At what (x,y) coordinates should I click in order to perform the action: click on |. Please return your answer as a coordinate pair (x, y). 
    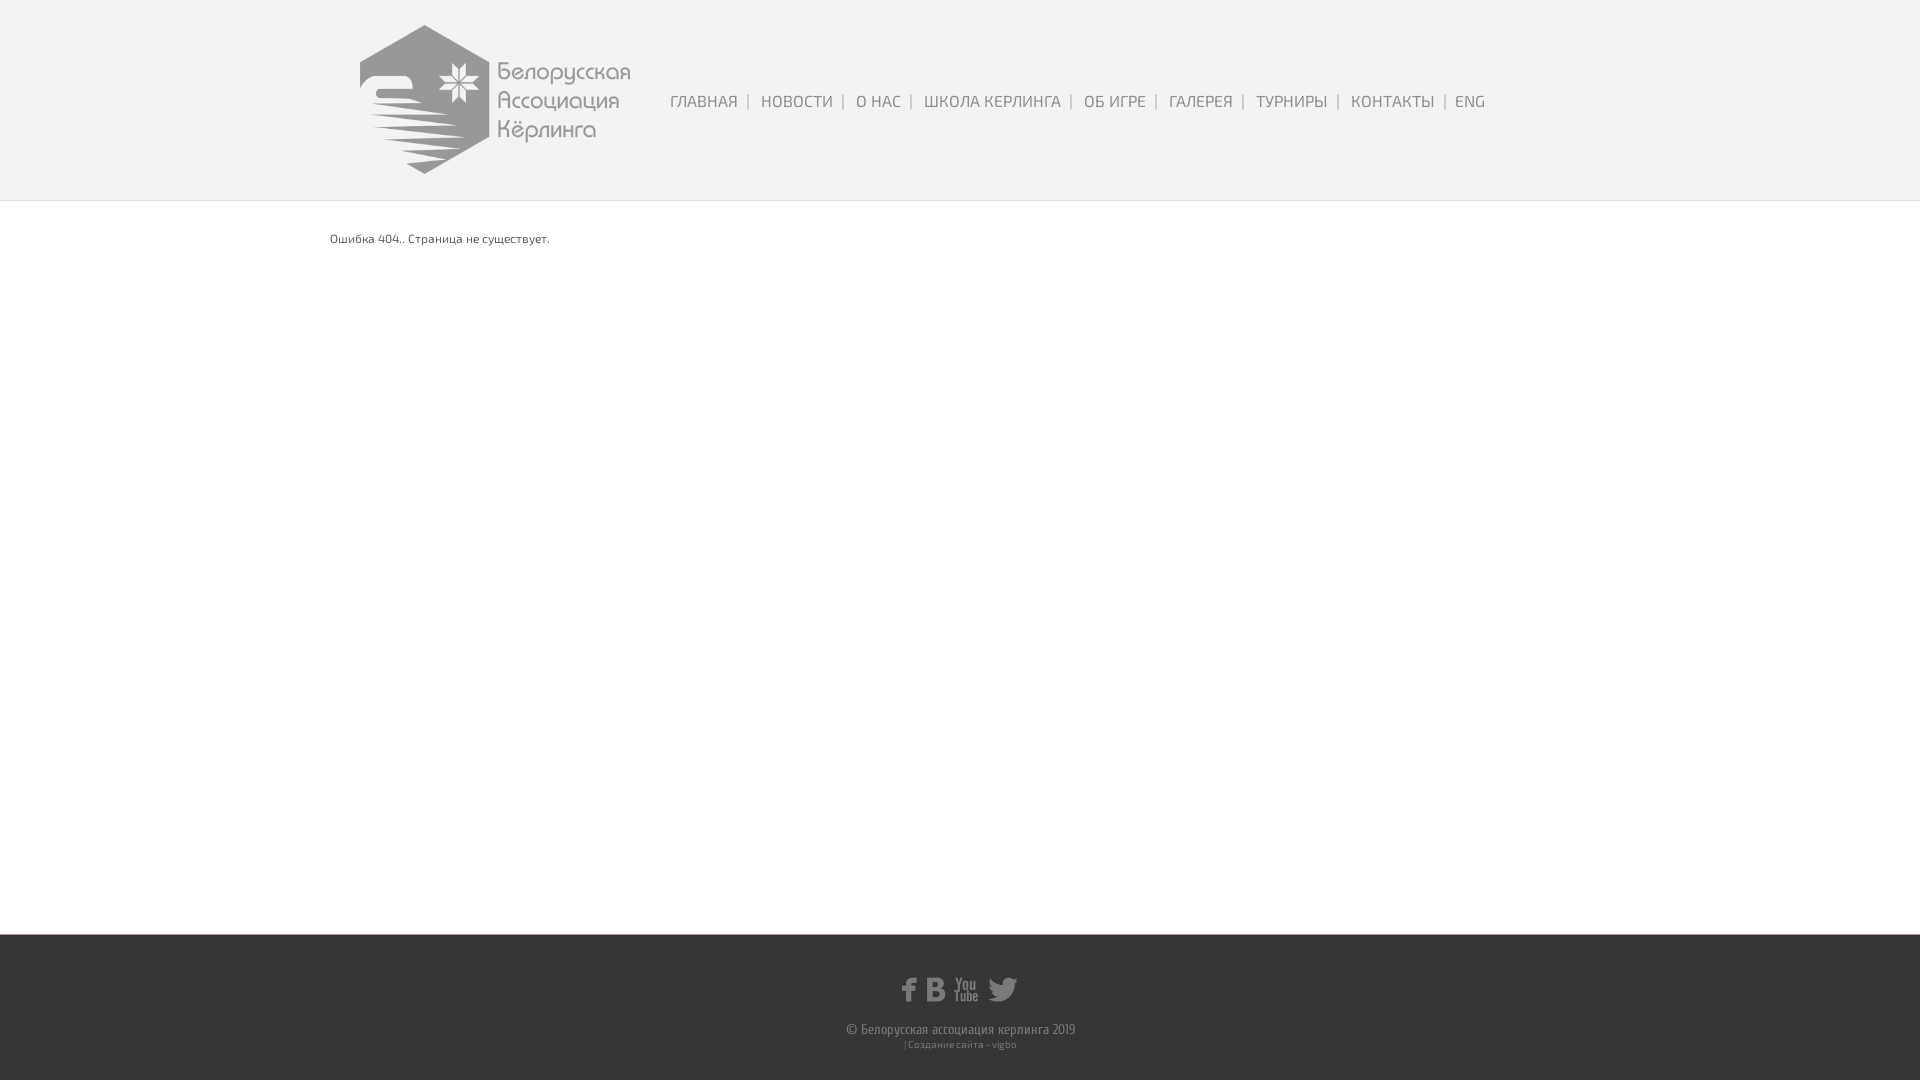
    Looking at the image, I should click on (1445, 100).